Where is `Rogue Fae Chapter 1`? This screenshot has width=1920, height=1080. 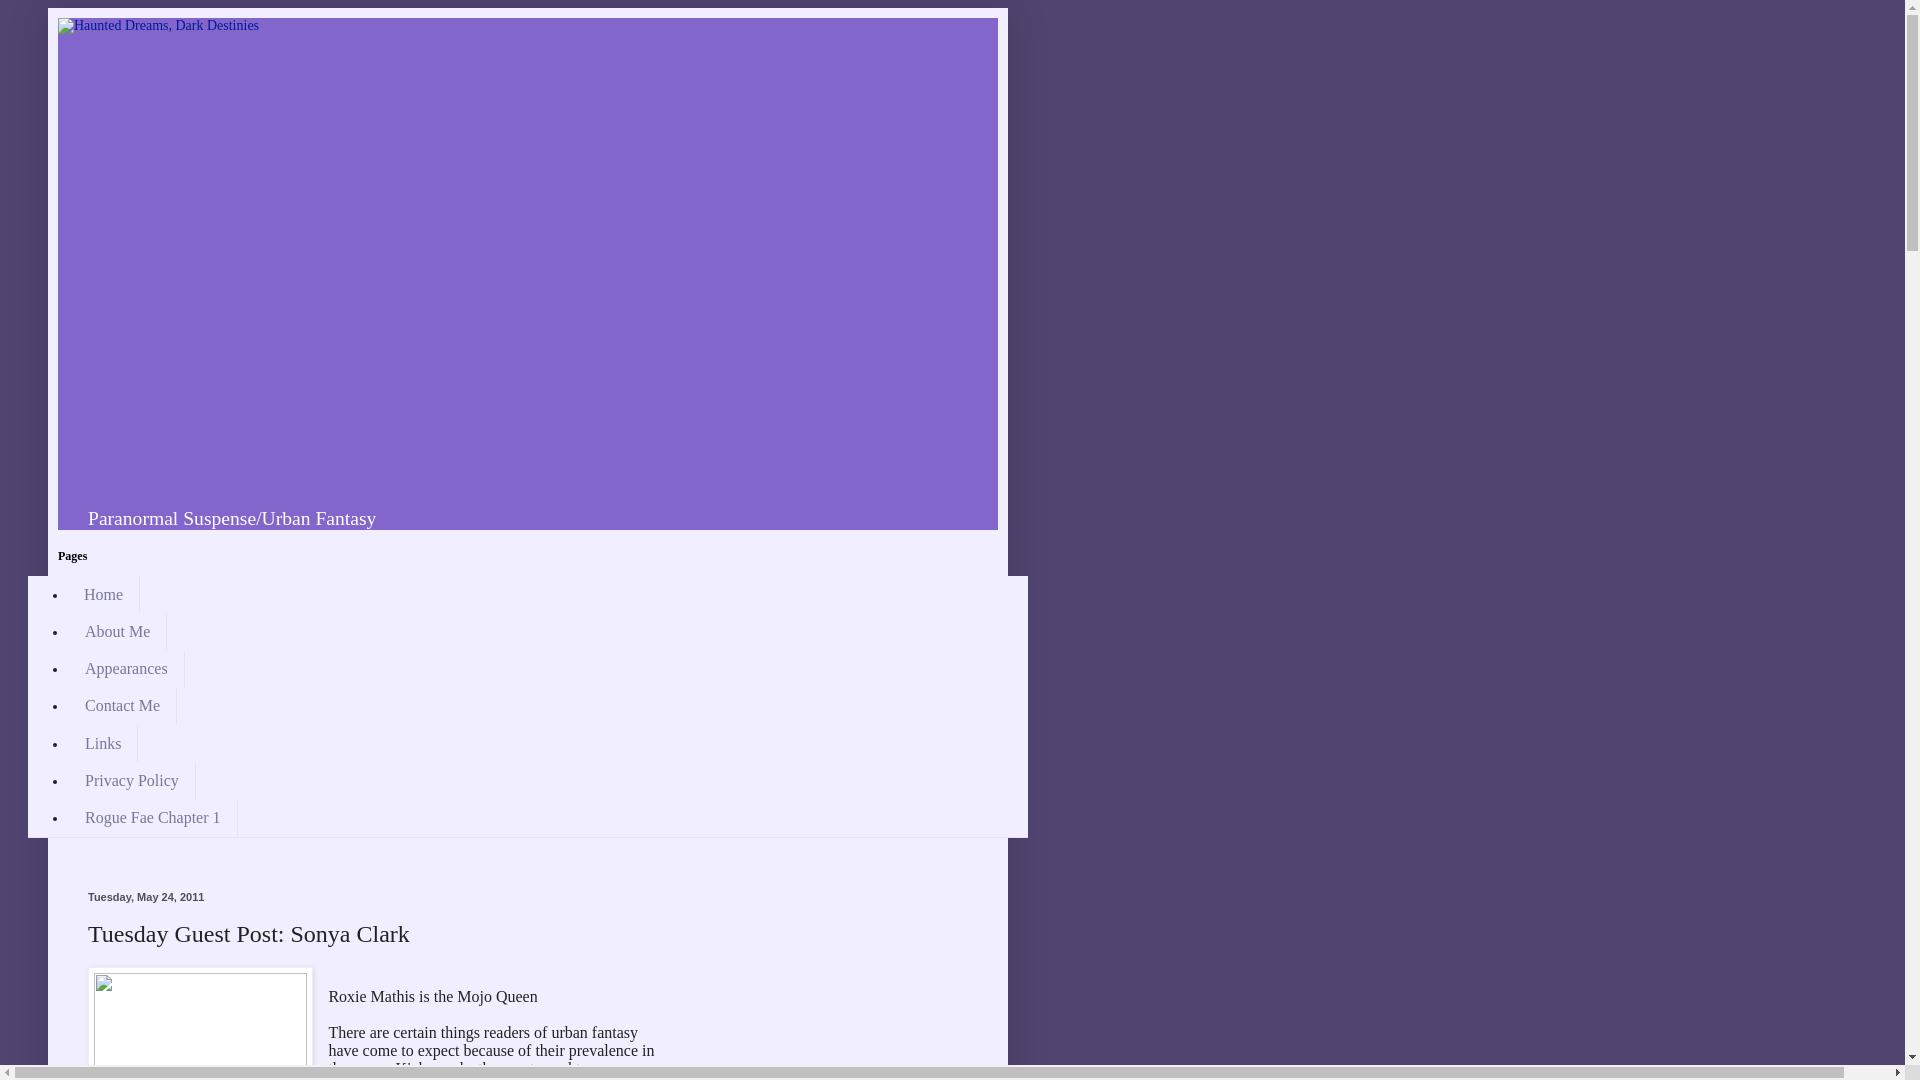 Rogue Fae Chapter 1 is located at coordinates (152, 817).